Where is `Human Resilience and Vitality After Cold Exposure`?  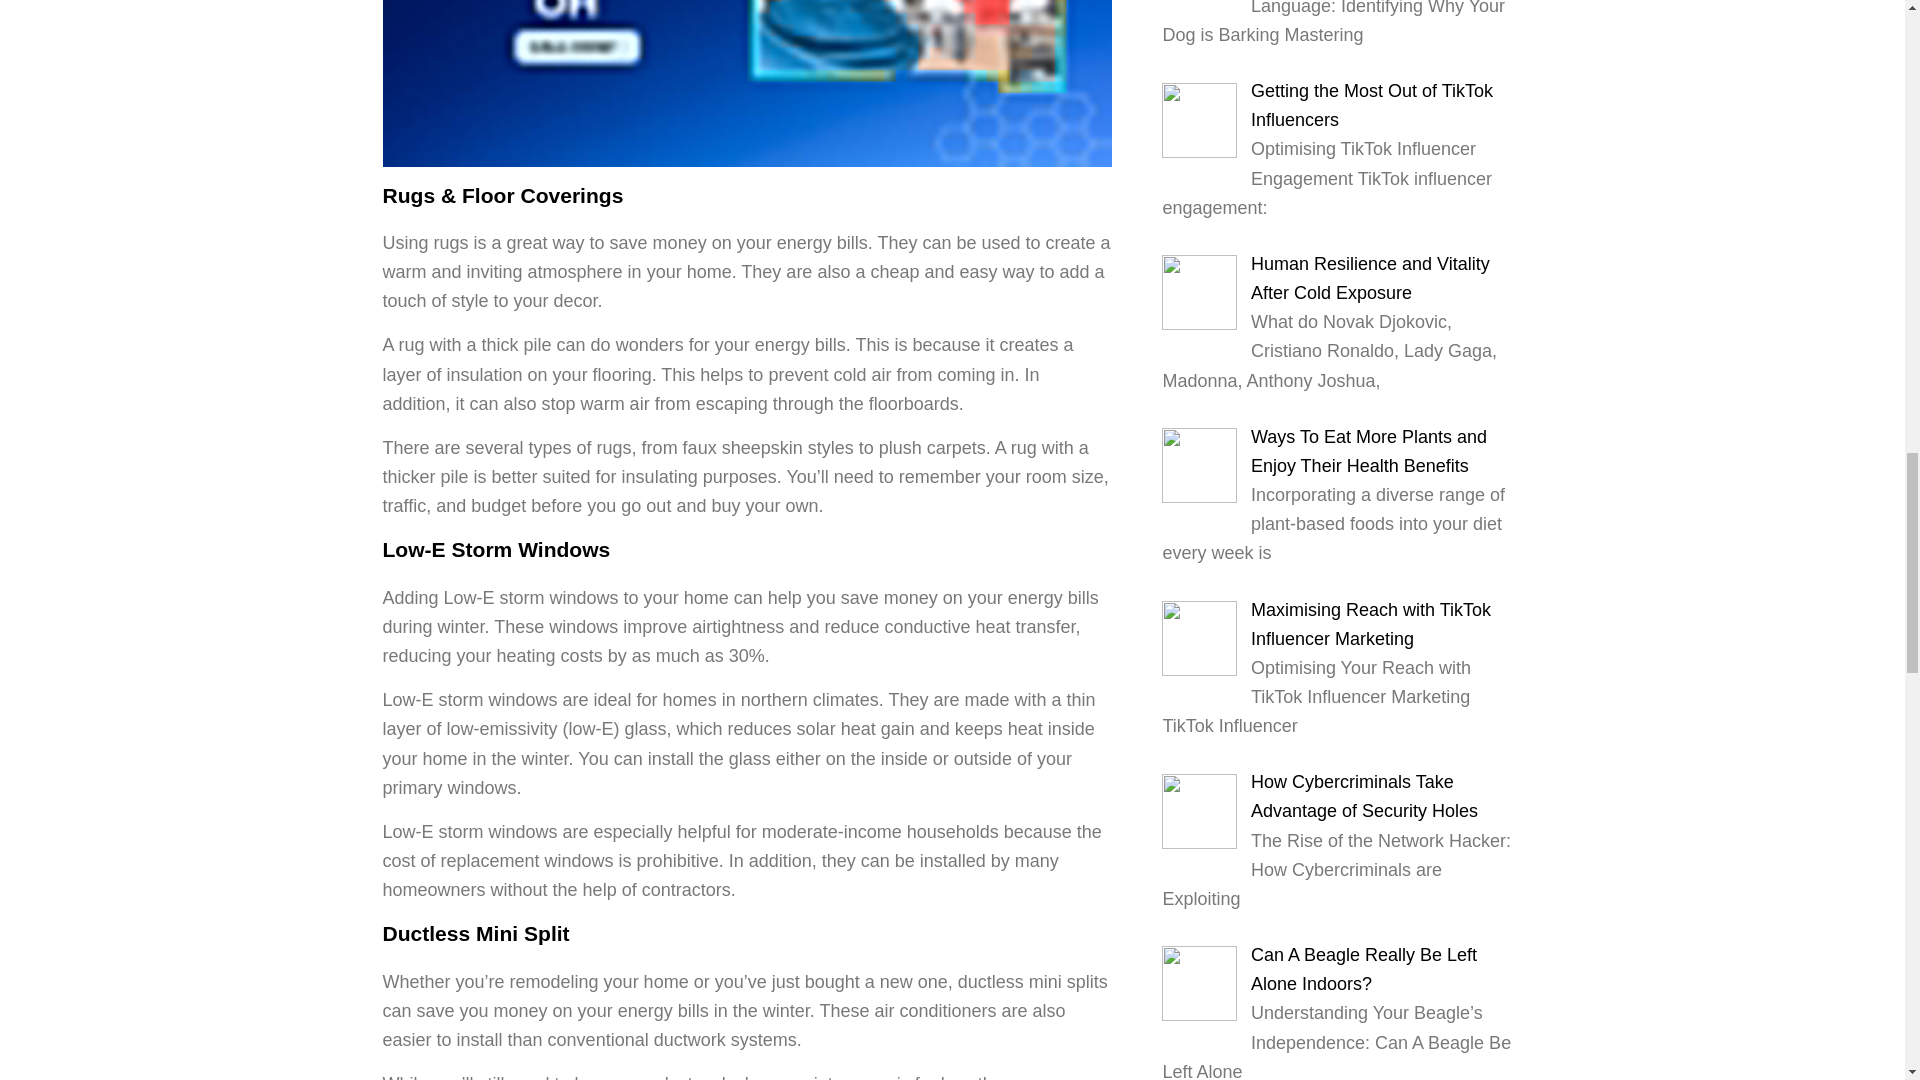 Human Resilience and Vitality After Cold Exposure is located at coordinates (1370, 278).